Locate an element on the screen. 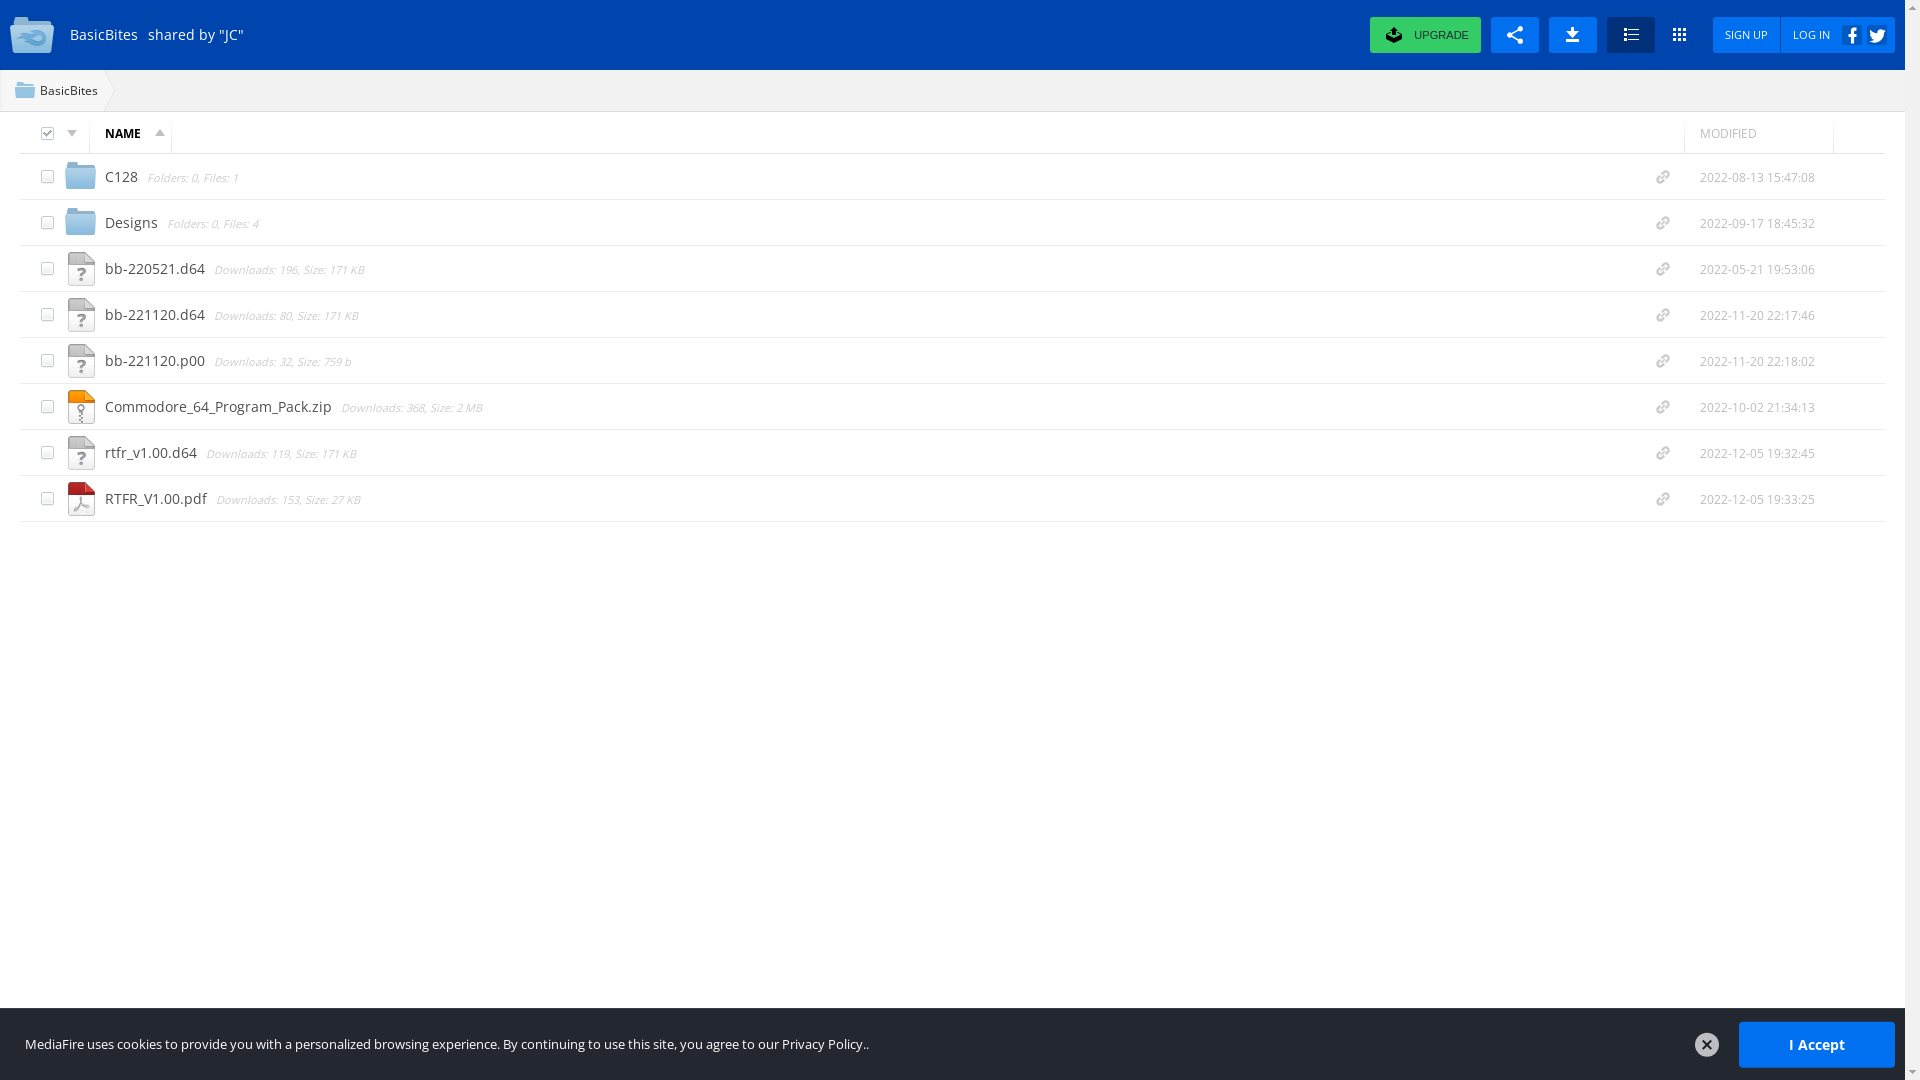  Designs is located at coordinates (134, 222).